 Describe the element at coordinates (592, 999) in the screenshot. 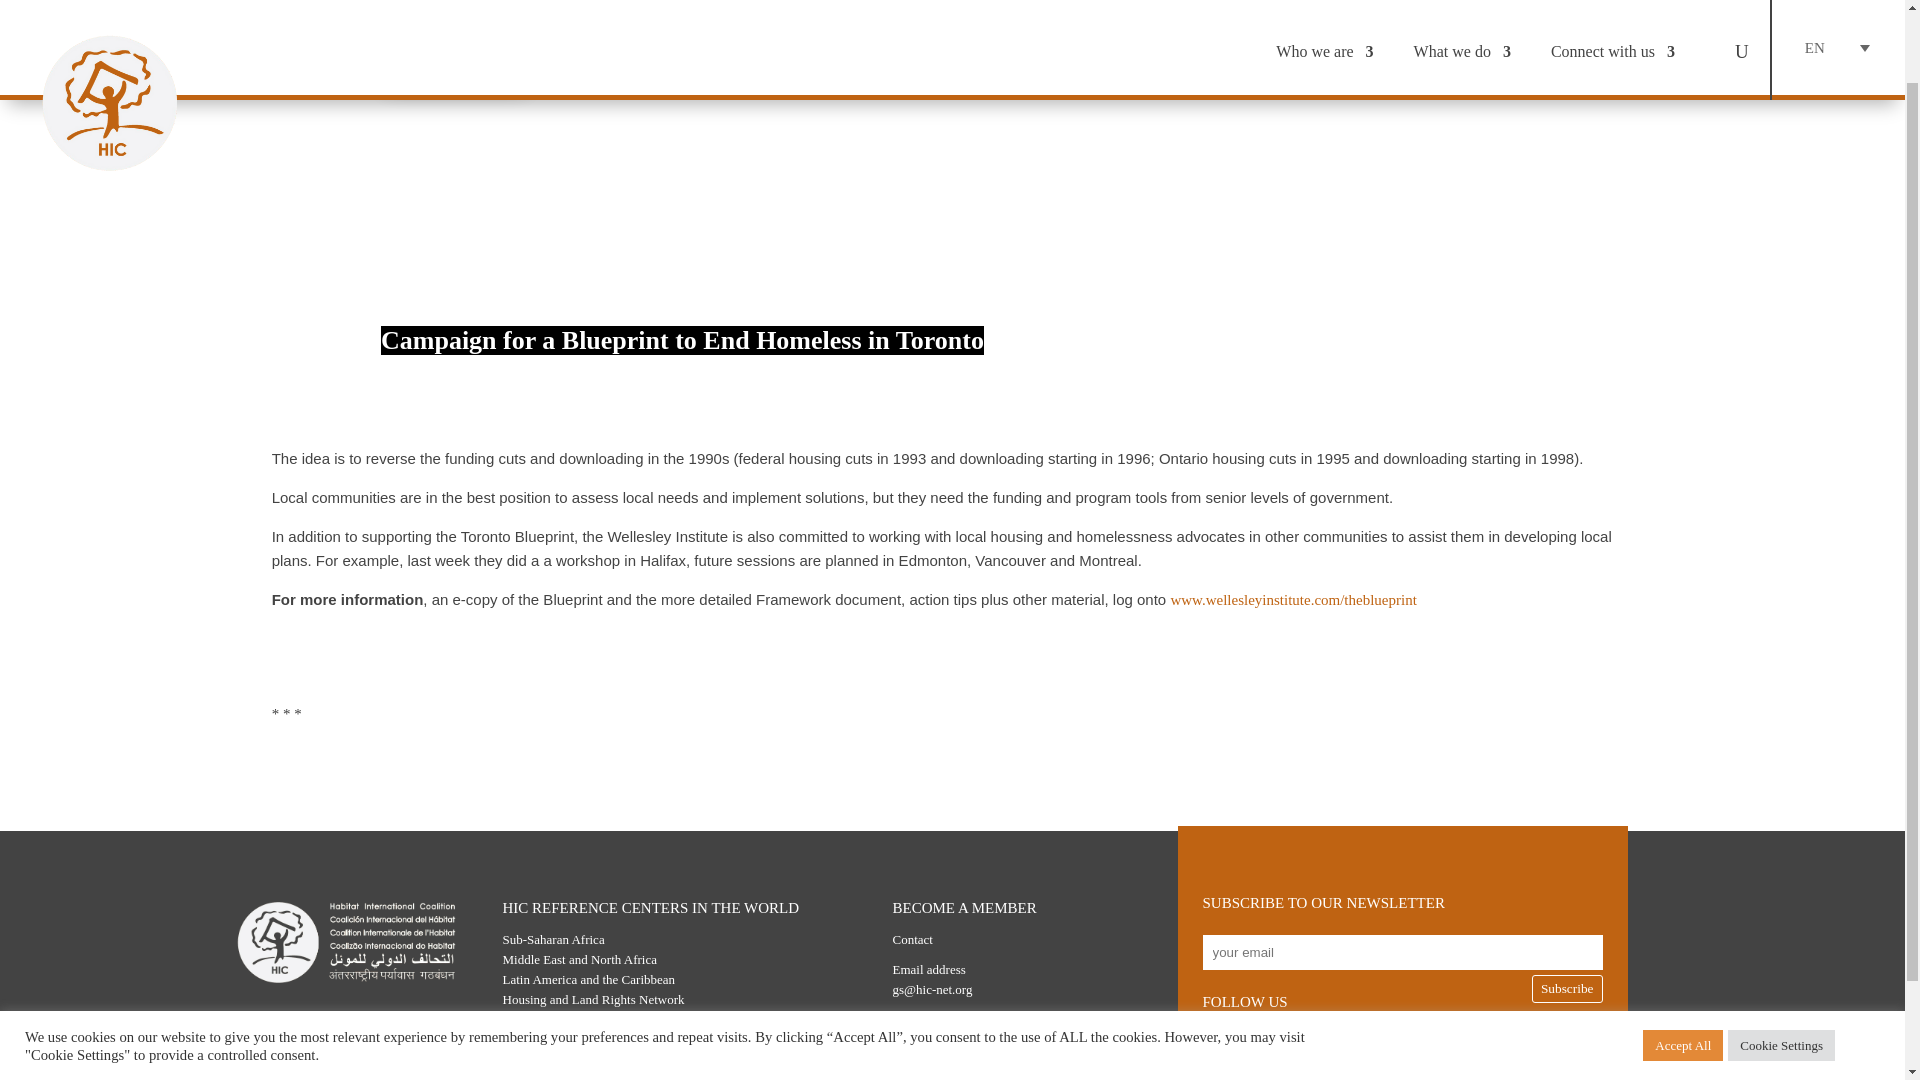

I see `Housing and Land Rights Network` at that location.